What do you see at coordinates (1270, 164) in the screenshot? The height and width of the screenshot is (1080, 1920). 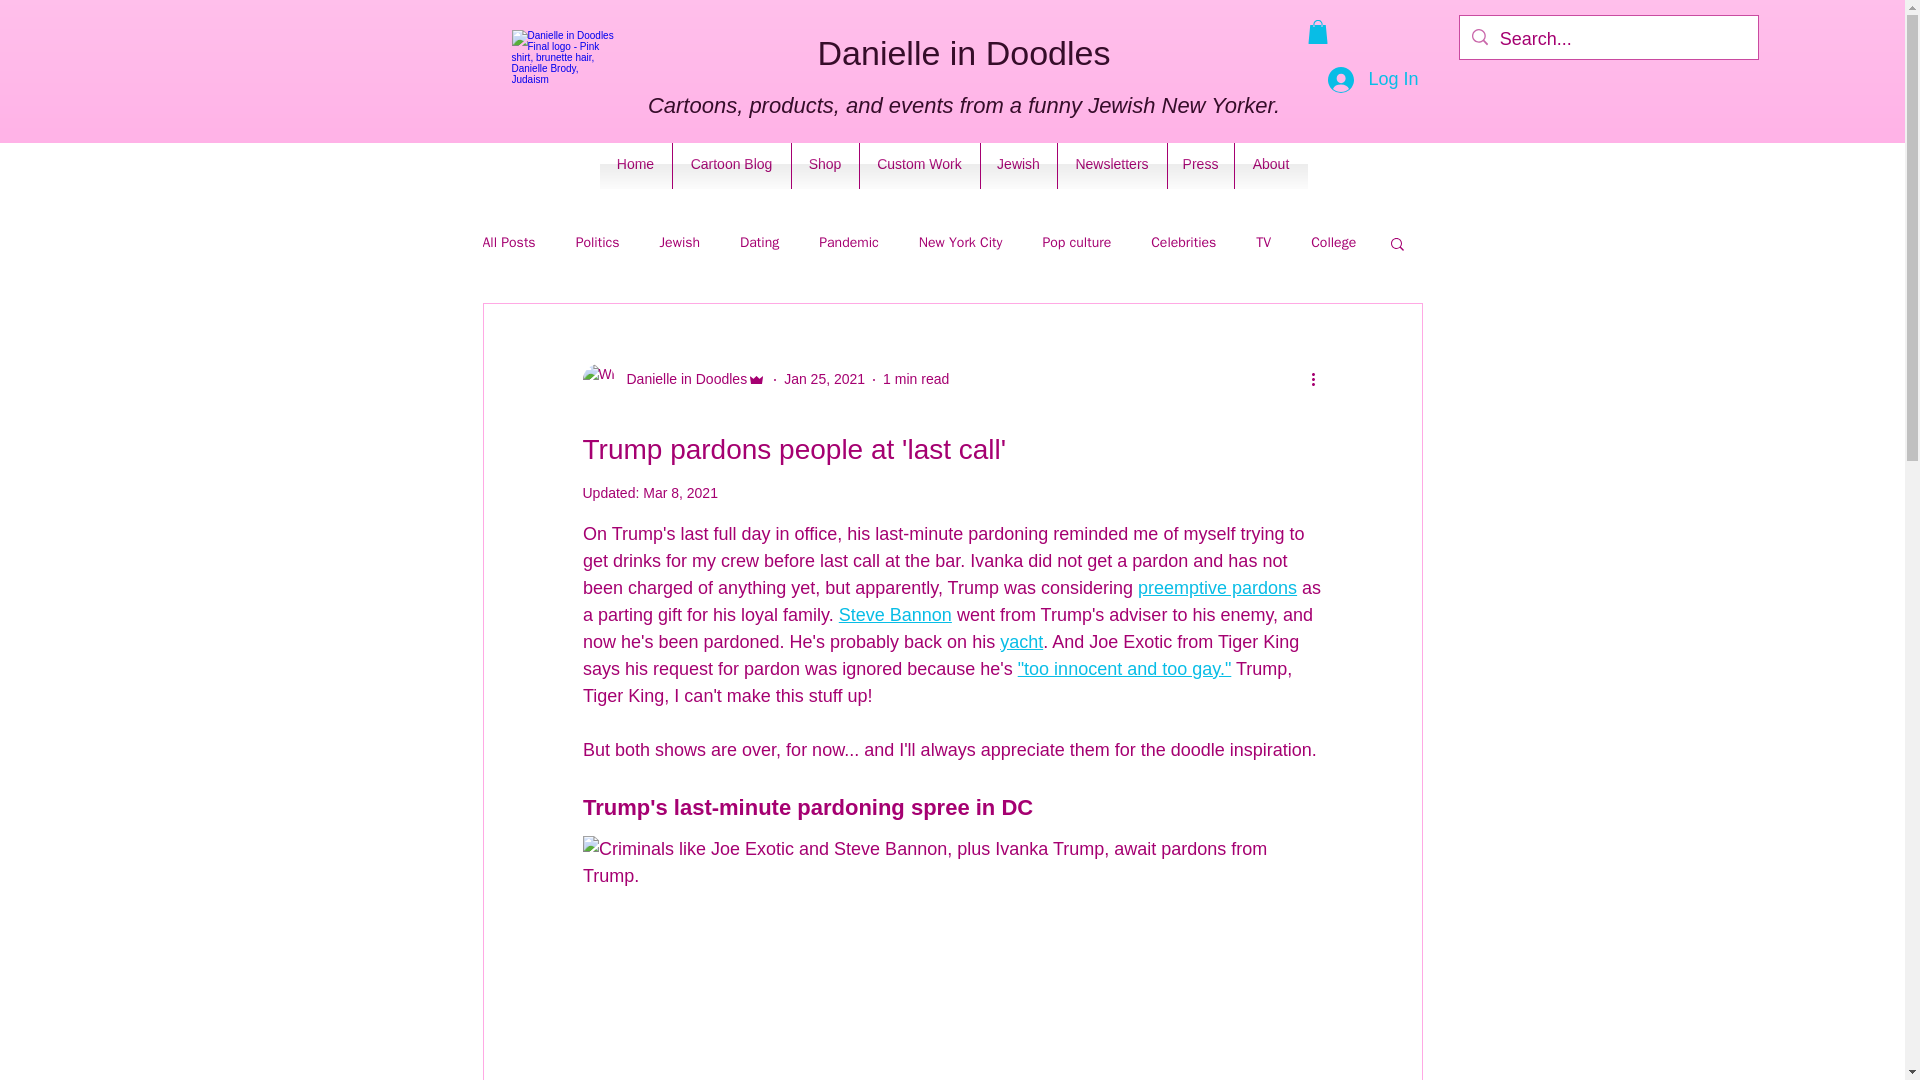 I see `About` at bounding box center [1270, 164].